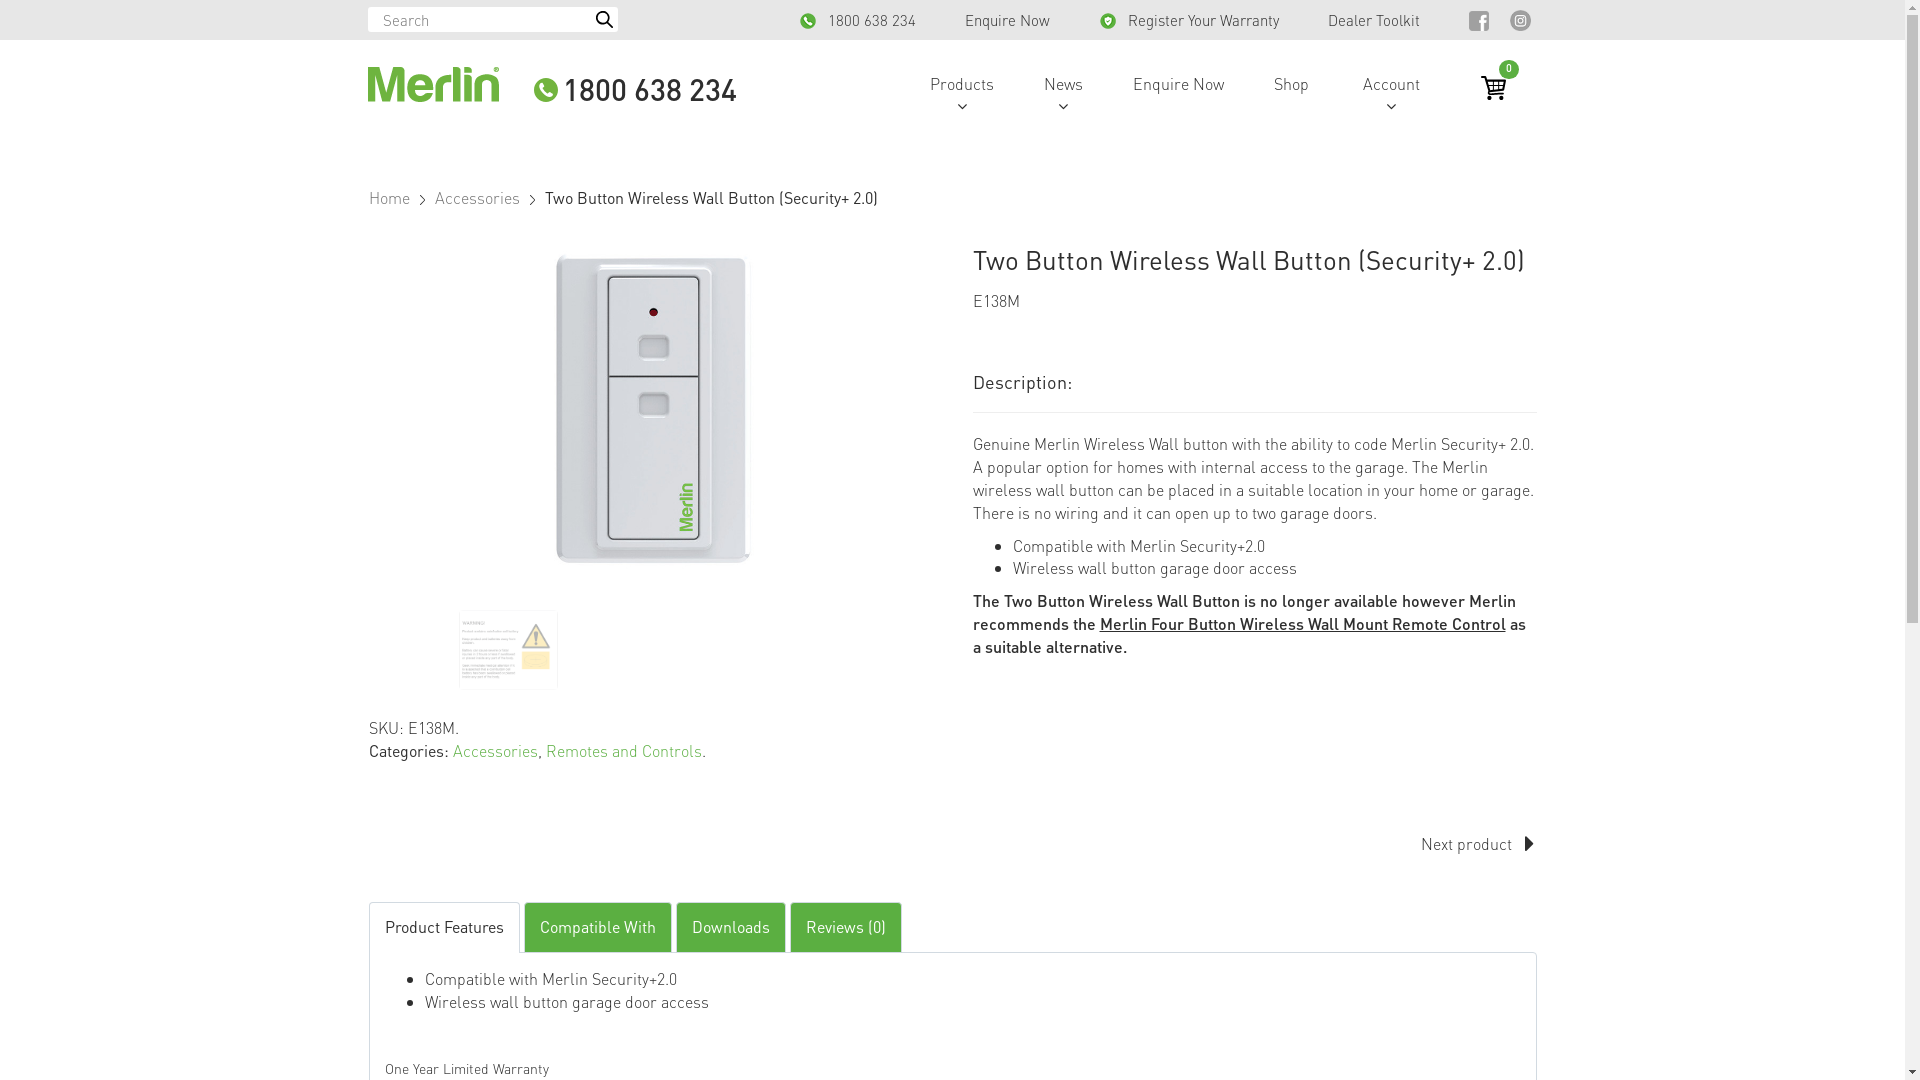 This screenshot has width=1920, height=1080. I want to click on Dealer Toolkit, so click(1376, 20).